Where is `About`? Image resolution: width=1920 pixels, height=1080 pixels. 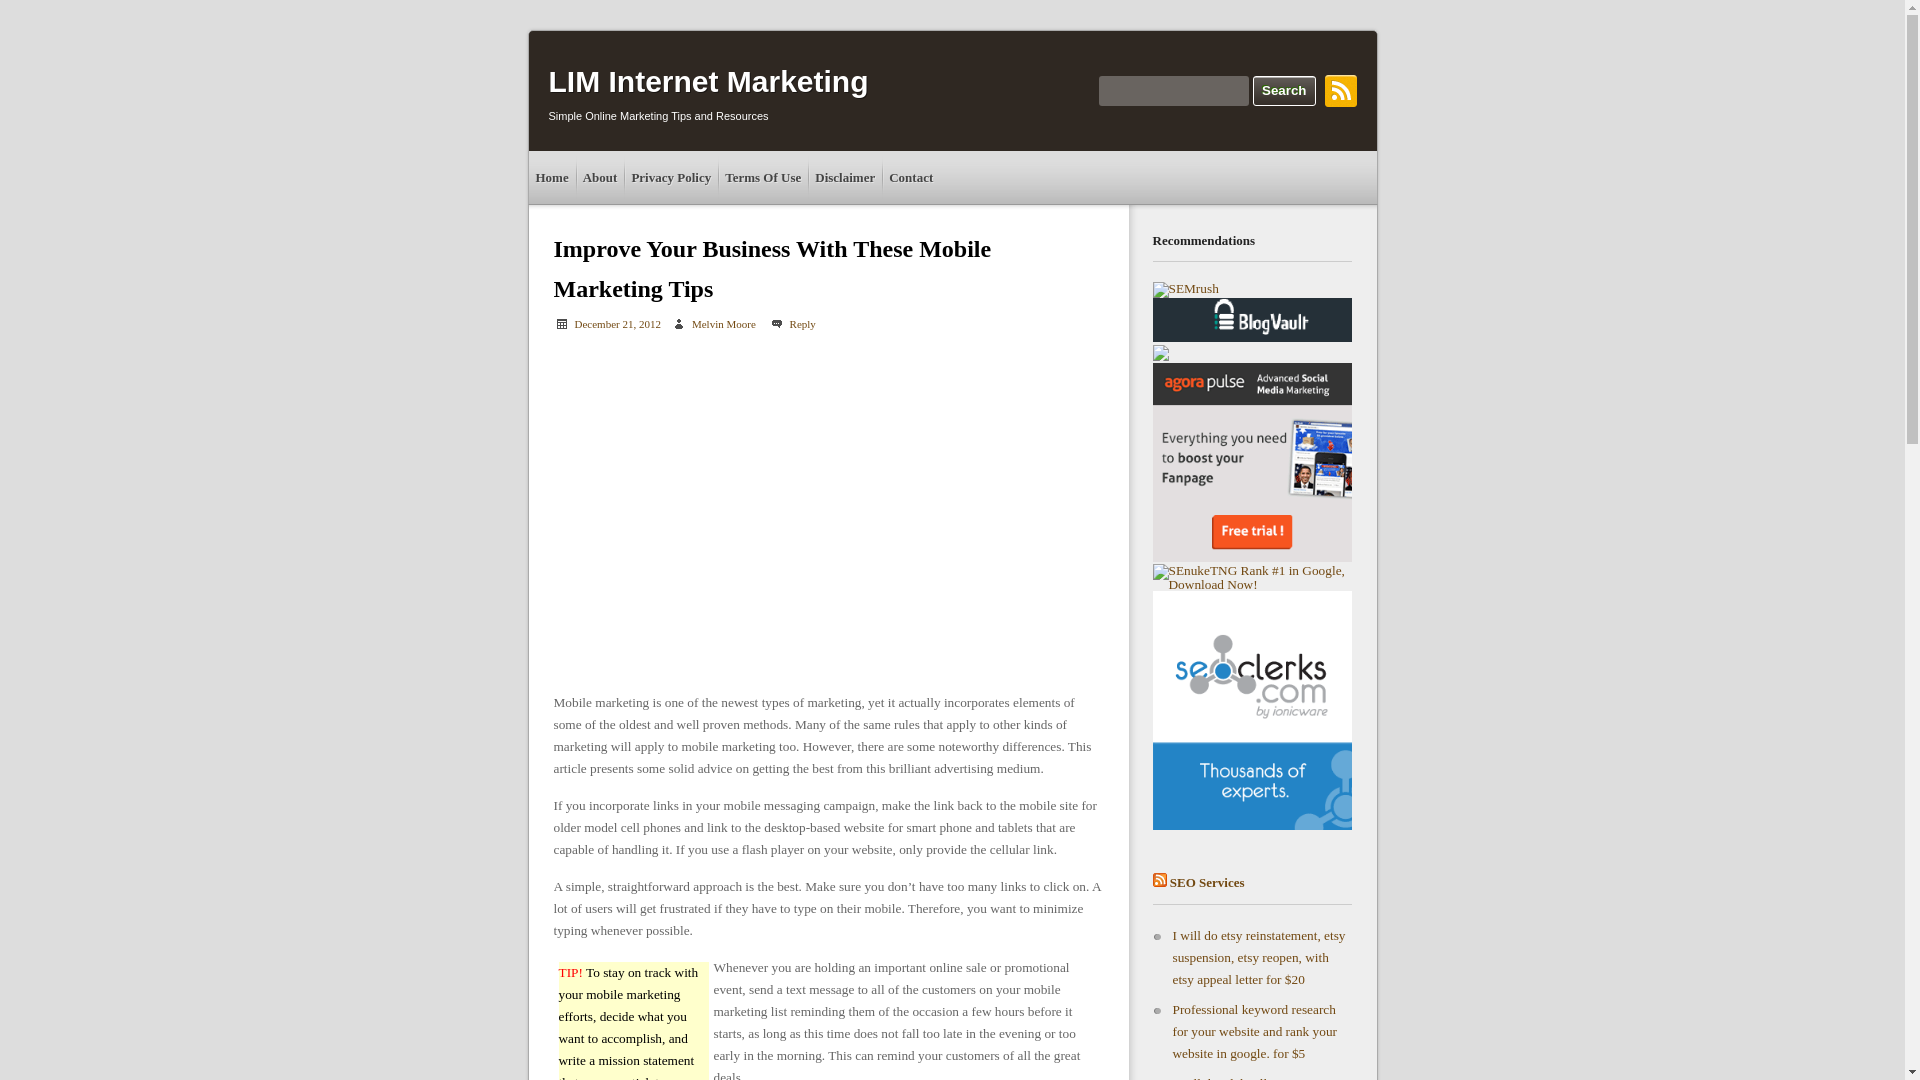 About is located at coordinates (600, 178).